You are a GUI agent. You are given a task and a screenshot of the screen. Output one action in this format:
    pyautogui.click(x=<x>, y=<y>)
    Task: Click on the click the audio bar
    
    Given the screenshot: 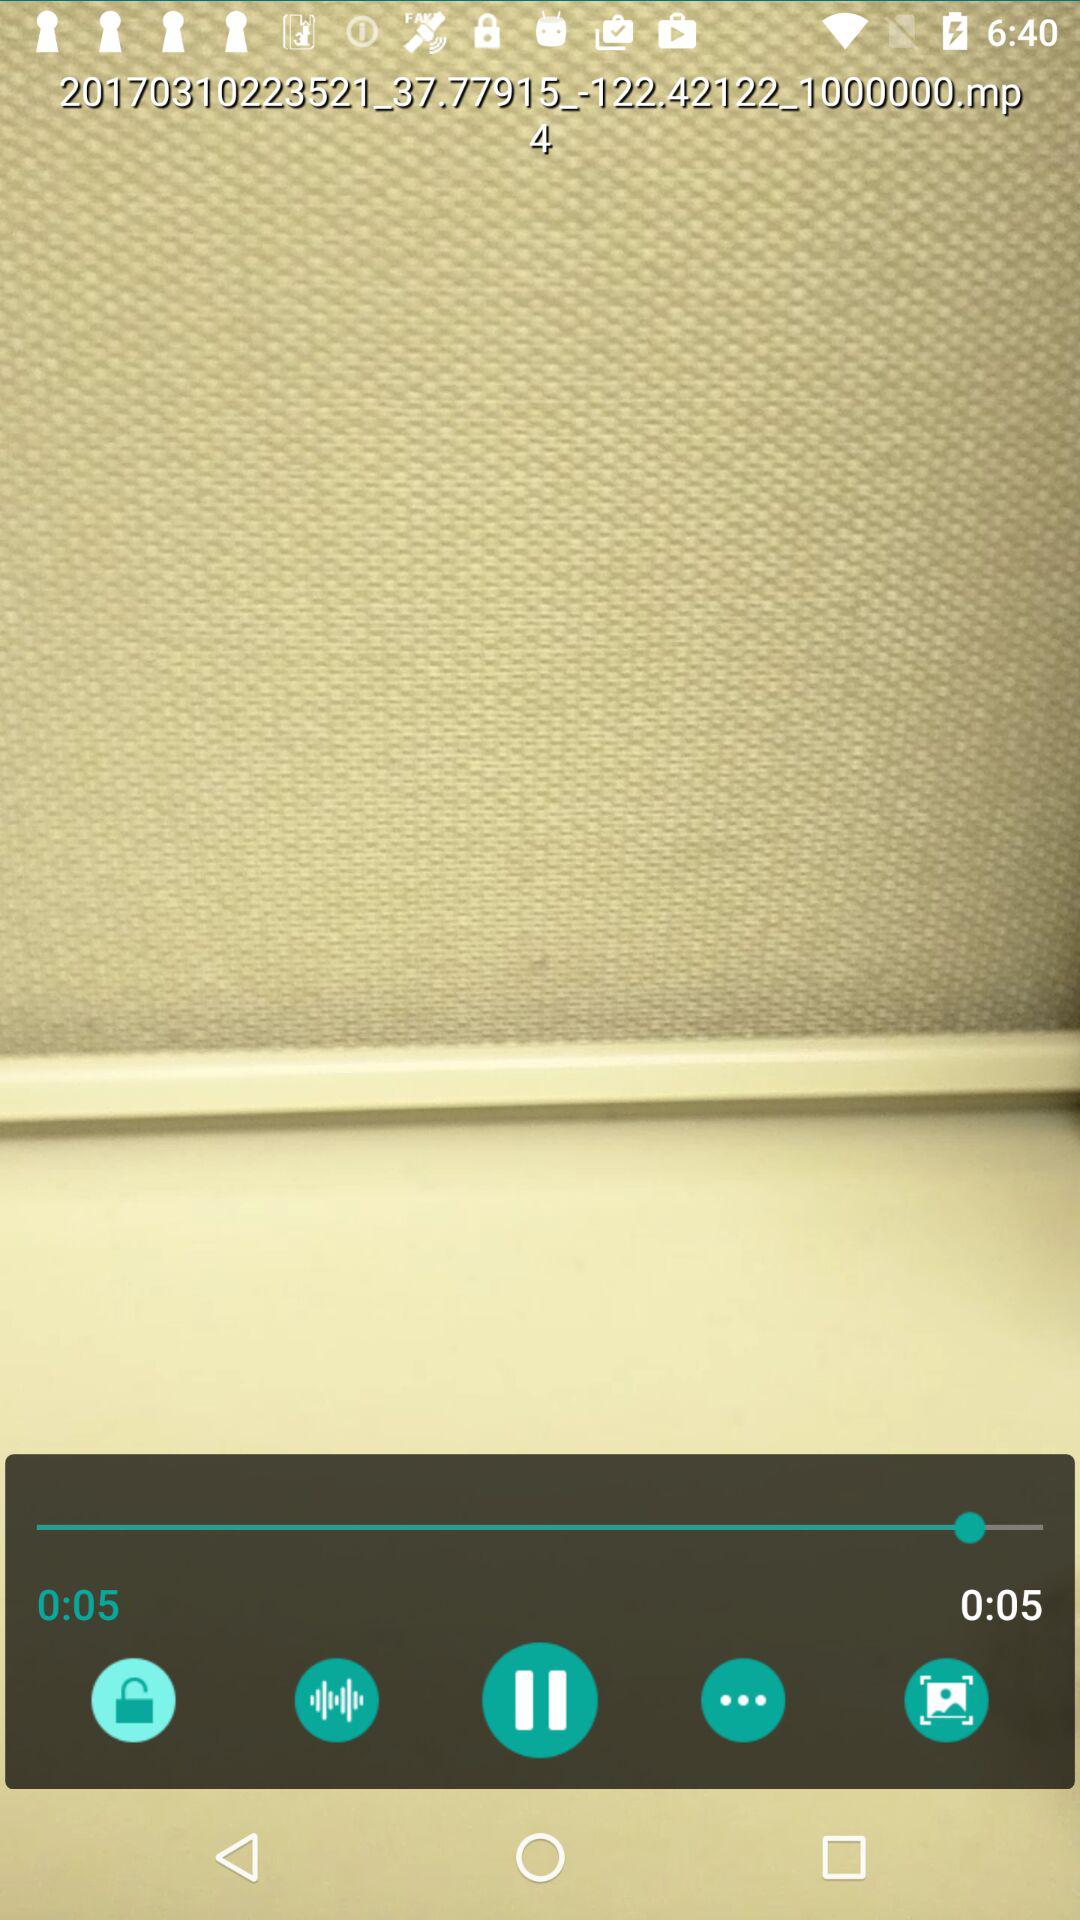 What is the action you would take?
    pyautogui.click(x=176, y=1438)
    